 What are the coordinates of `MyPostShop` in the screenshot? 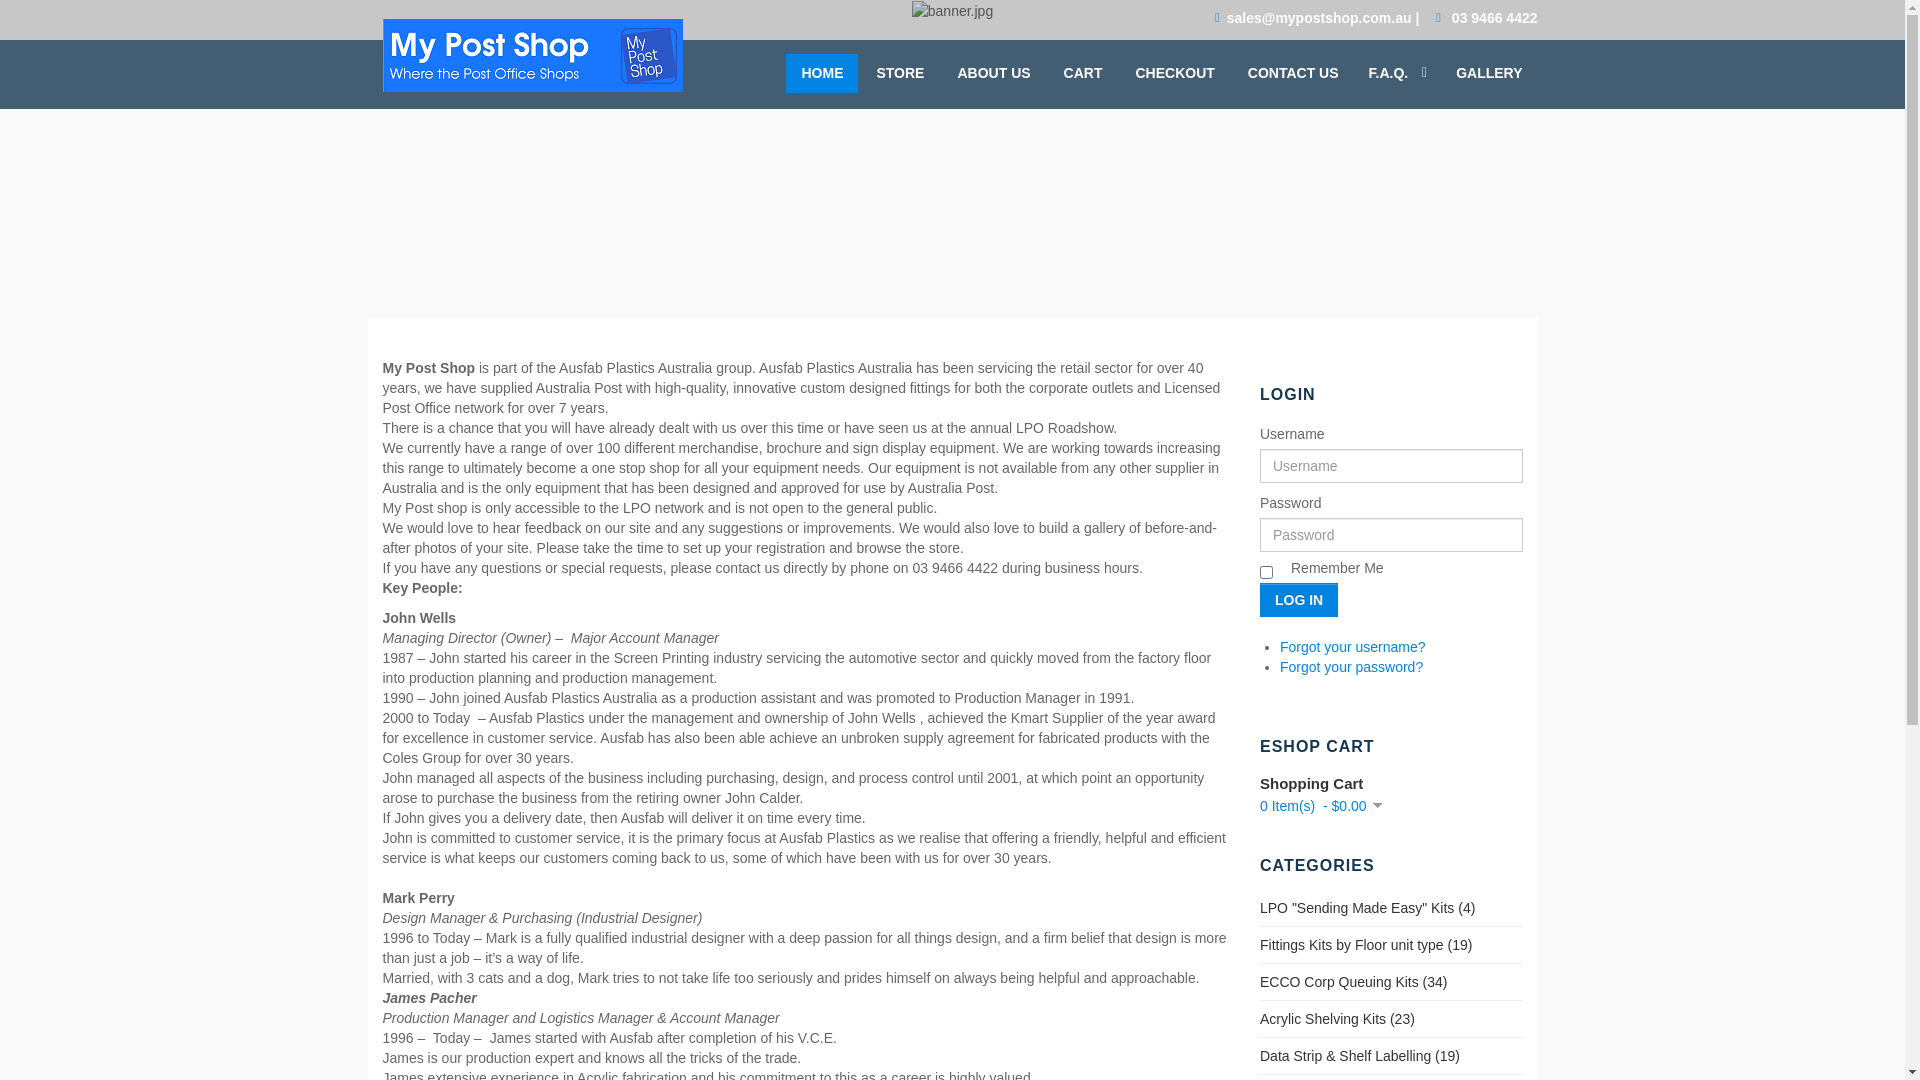 It's located at (532, 56).